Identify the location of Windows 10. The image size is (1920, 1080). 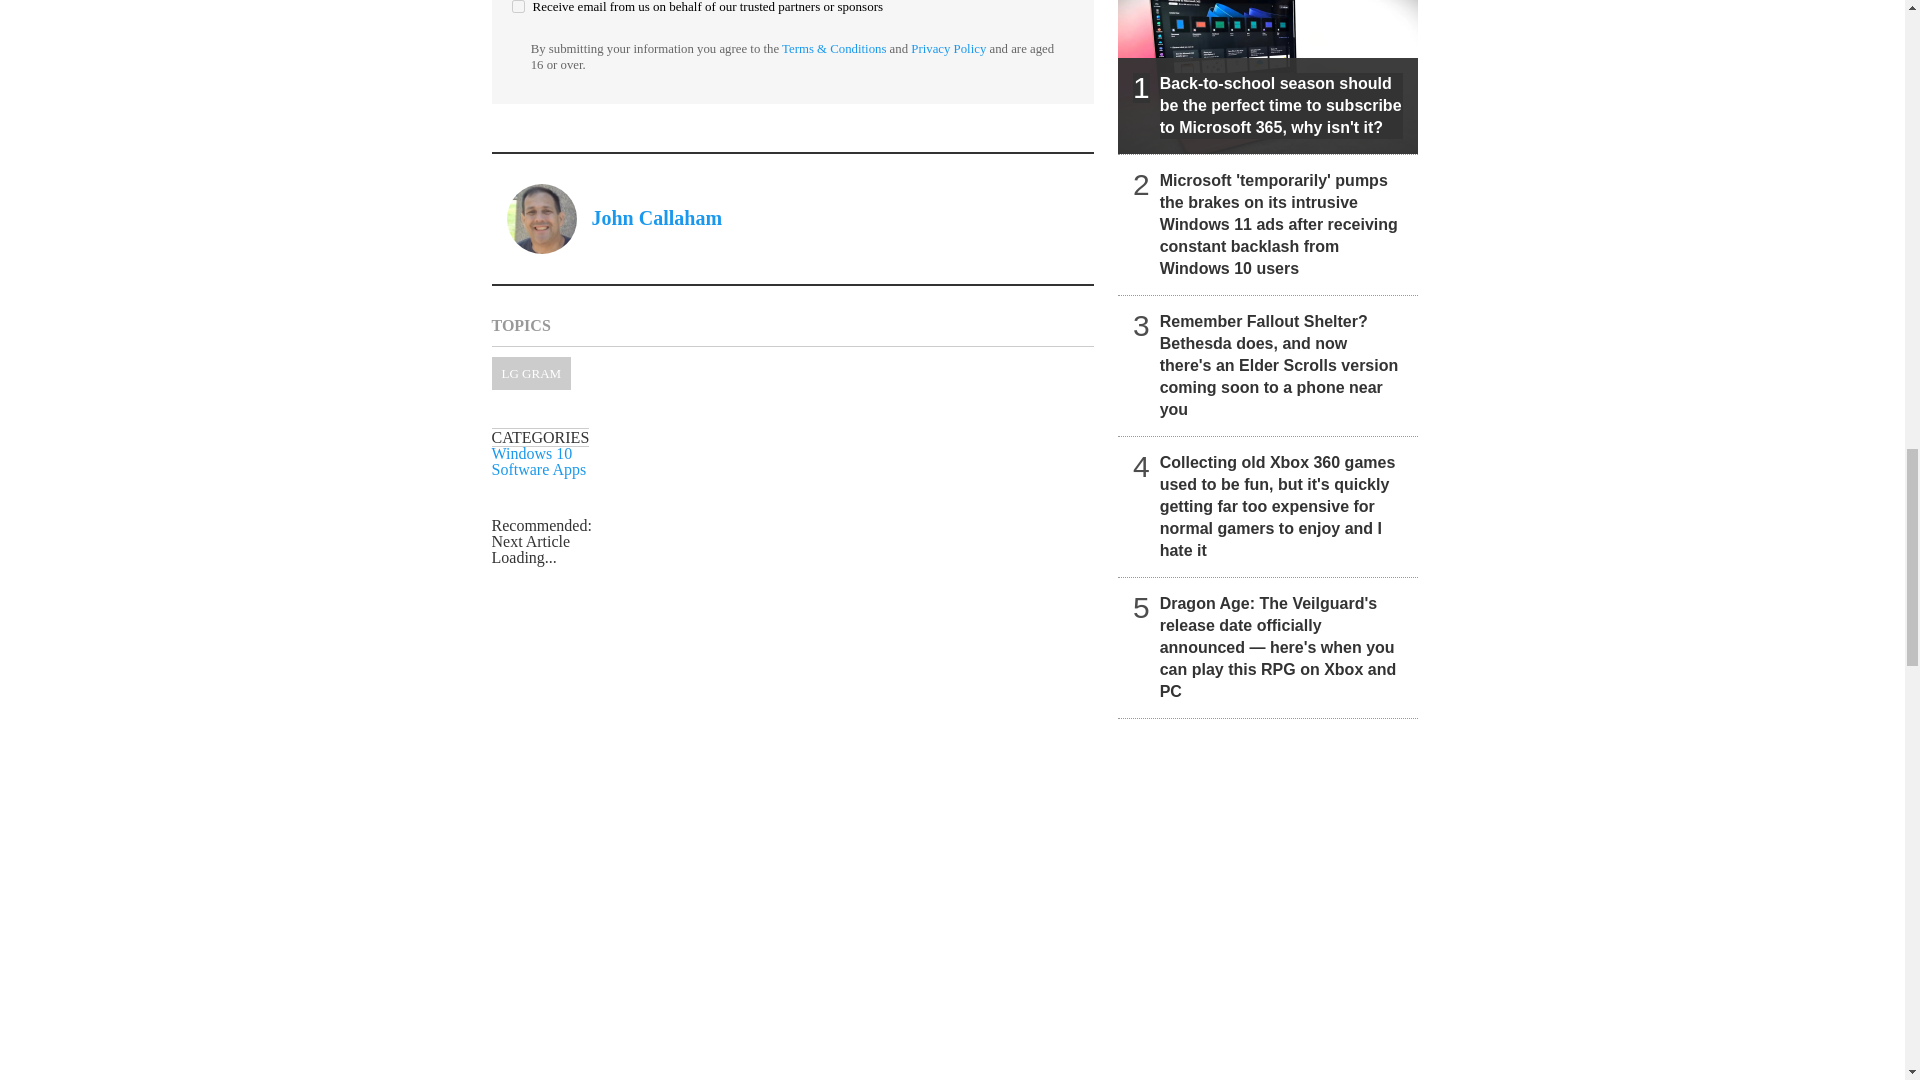
(532, 453).